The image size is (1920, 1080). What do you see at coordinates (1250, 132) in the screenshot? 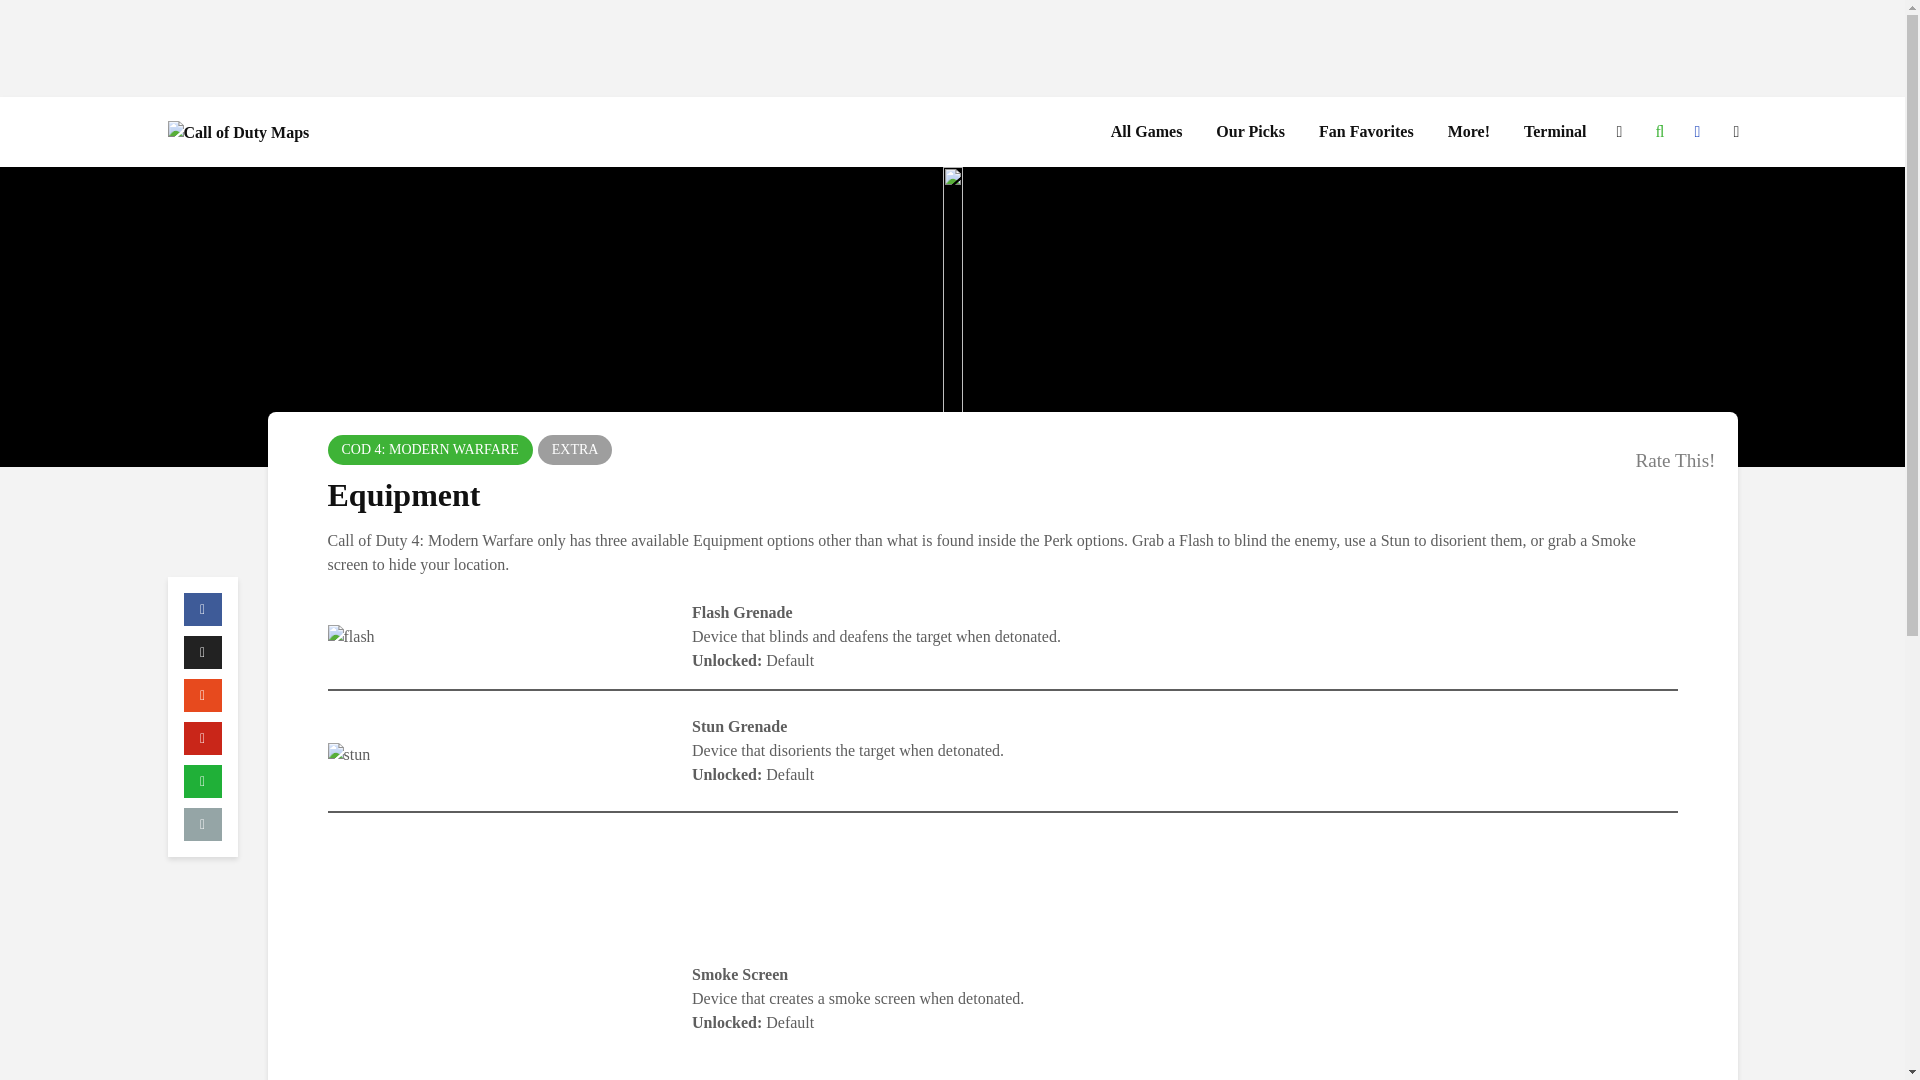
I see `Our Picks` at bounding box center [1250, 132].